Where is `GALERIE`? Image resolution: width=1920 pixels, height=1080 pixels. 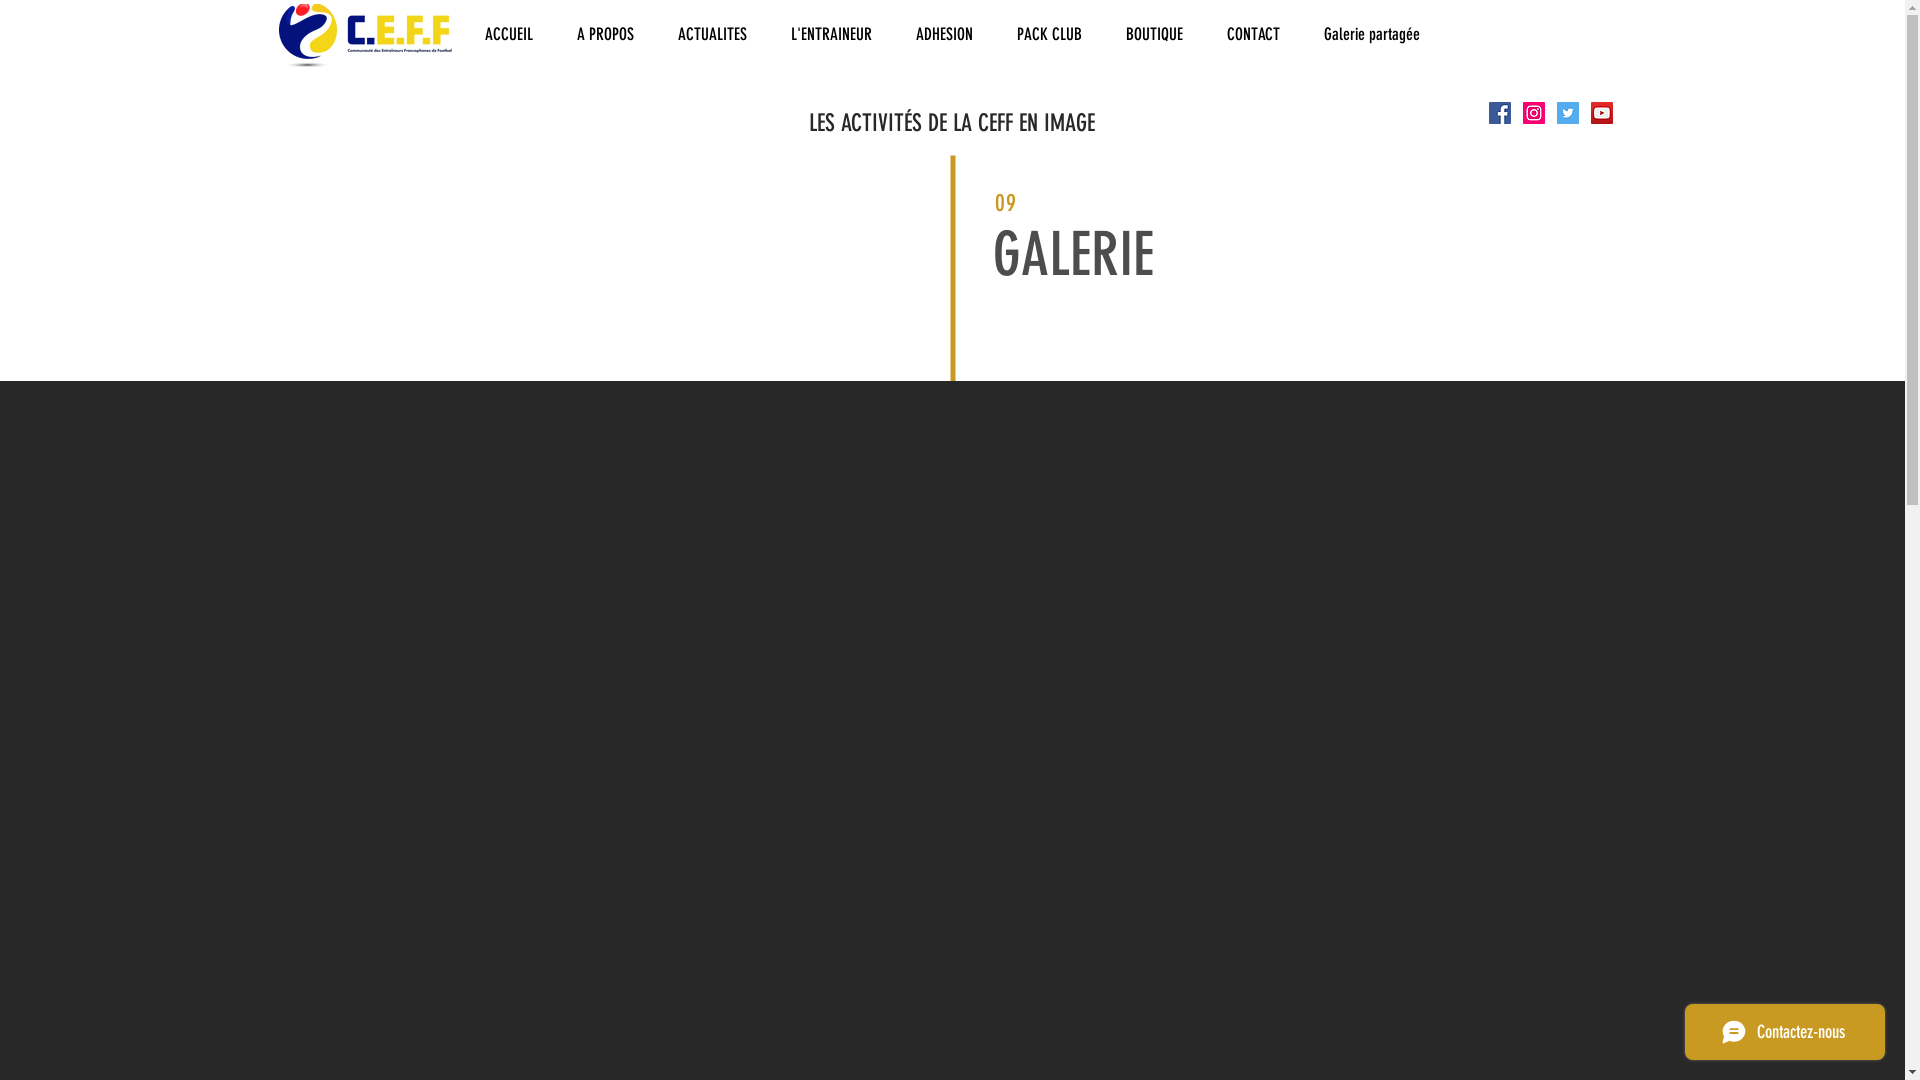 GALERIE is located at coordinates (1072, 254).